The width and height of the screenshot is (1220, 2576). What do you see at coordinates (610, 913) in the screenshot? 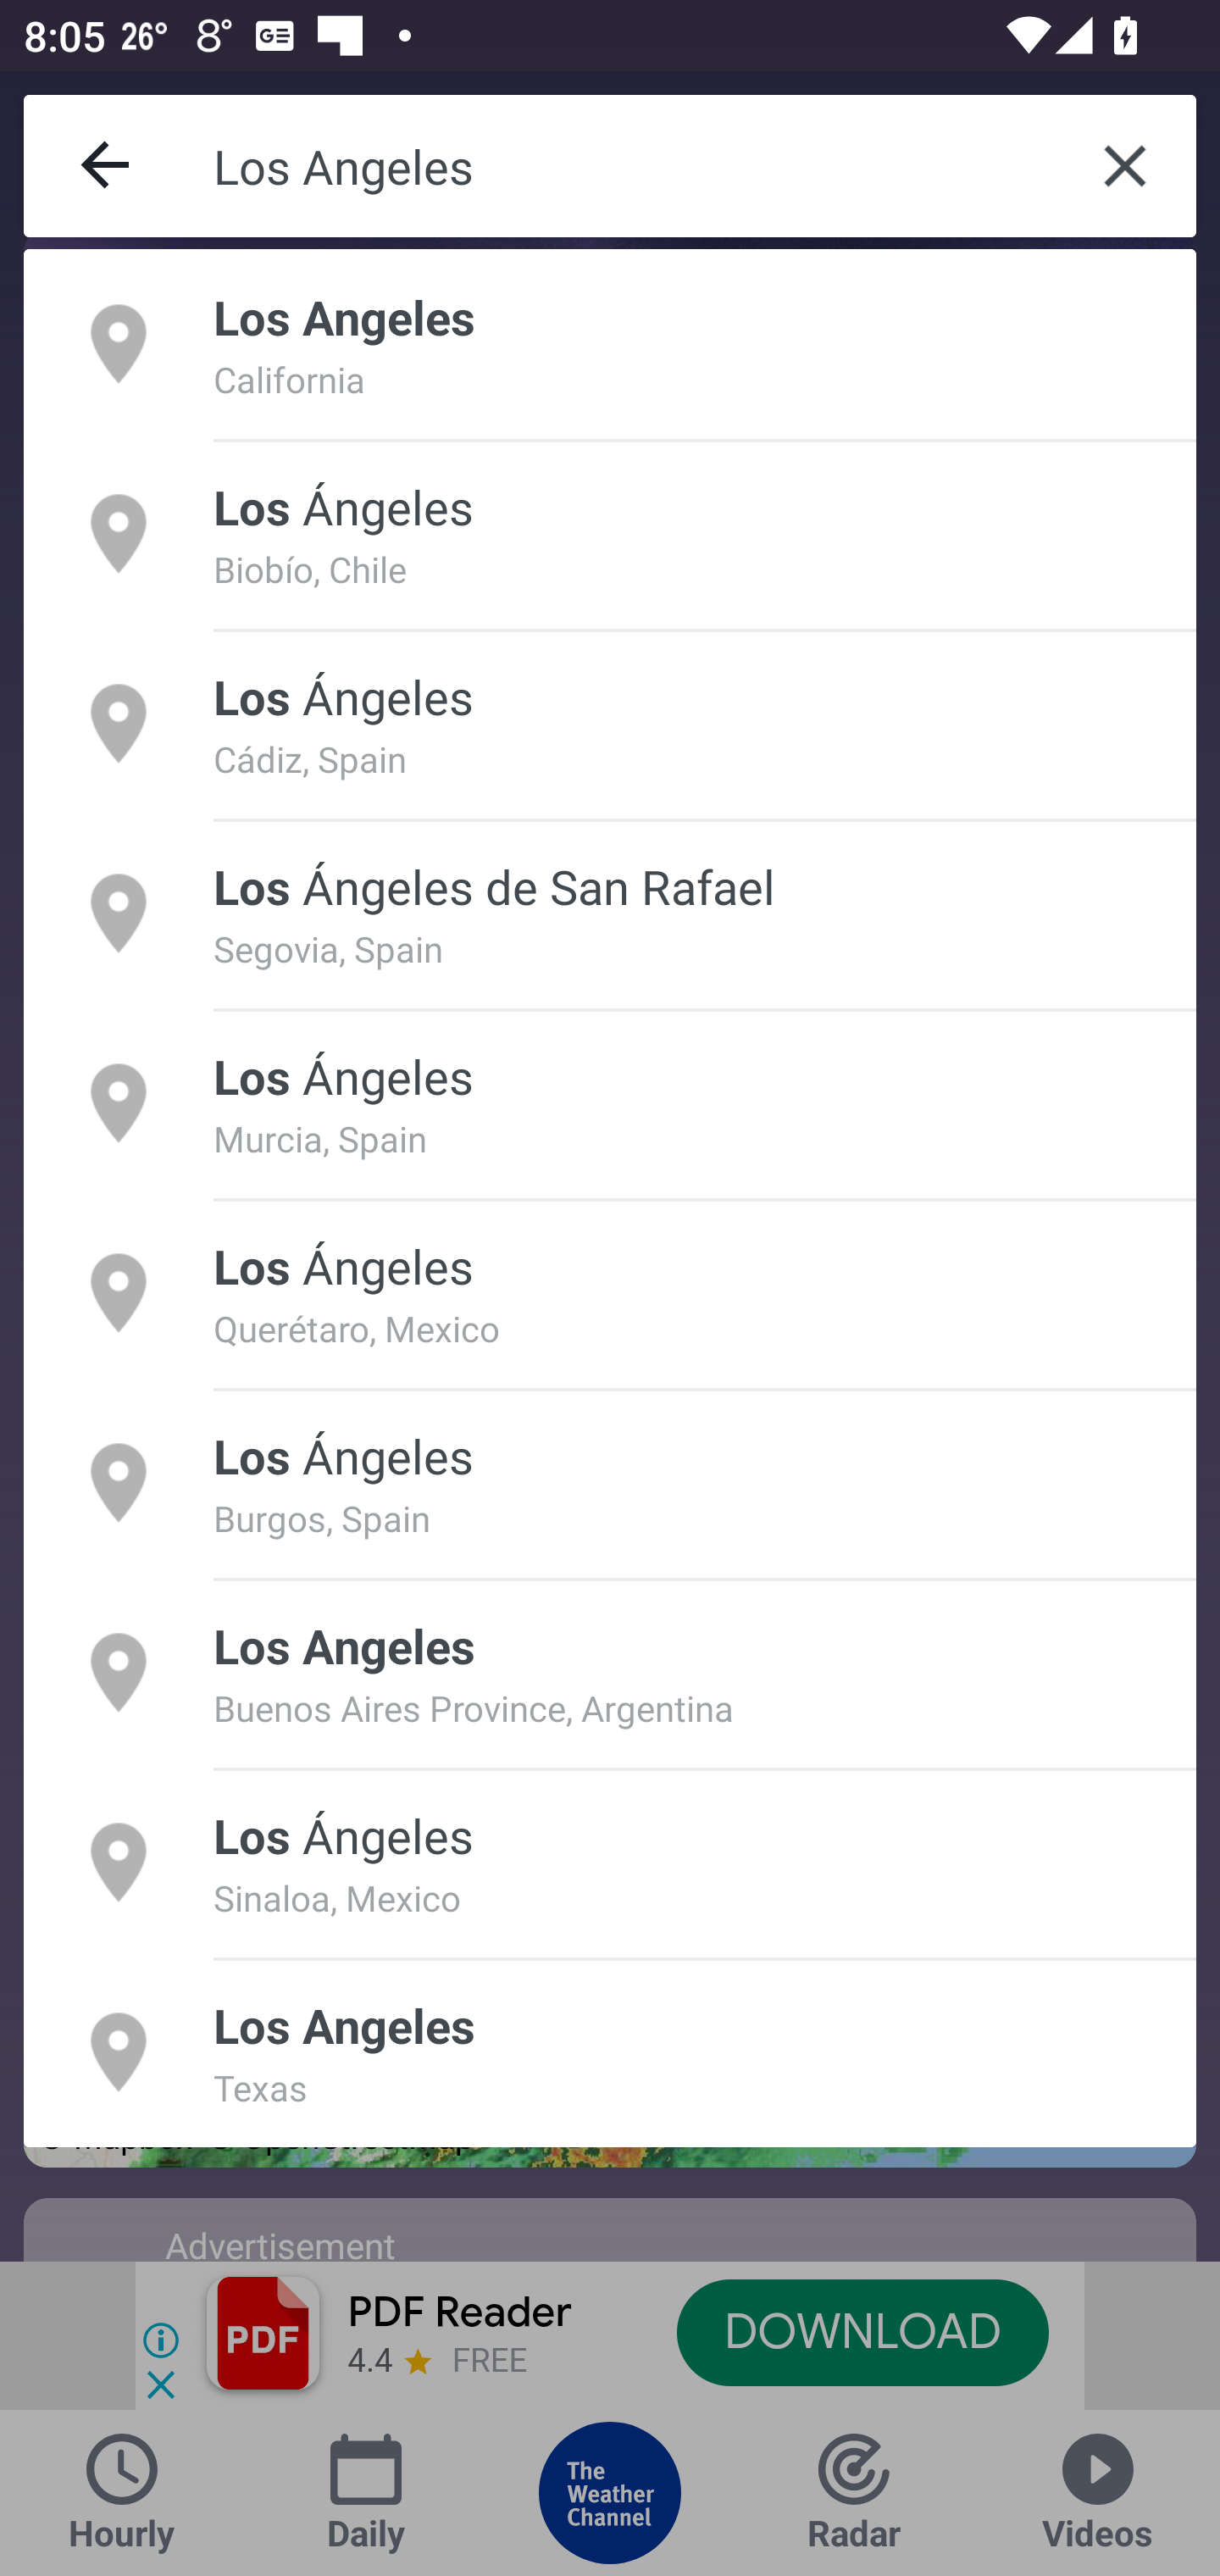
I see `Los Ángeles de San Rafael Segovia, Spain` at bounding box center [610, 913].